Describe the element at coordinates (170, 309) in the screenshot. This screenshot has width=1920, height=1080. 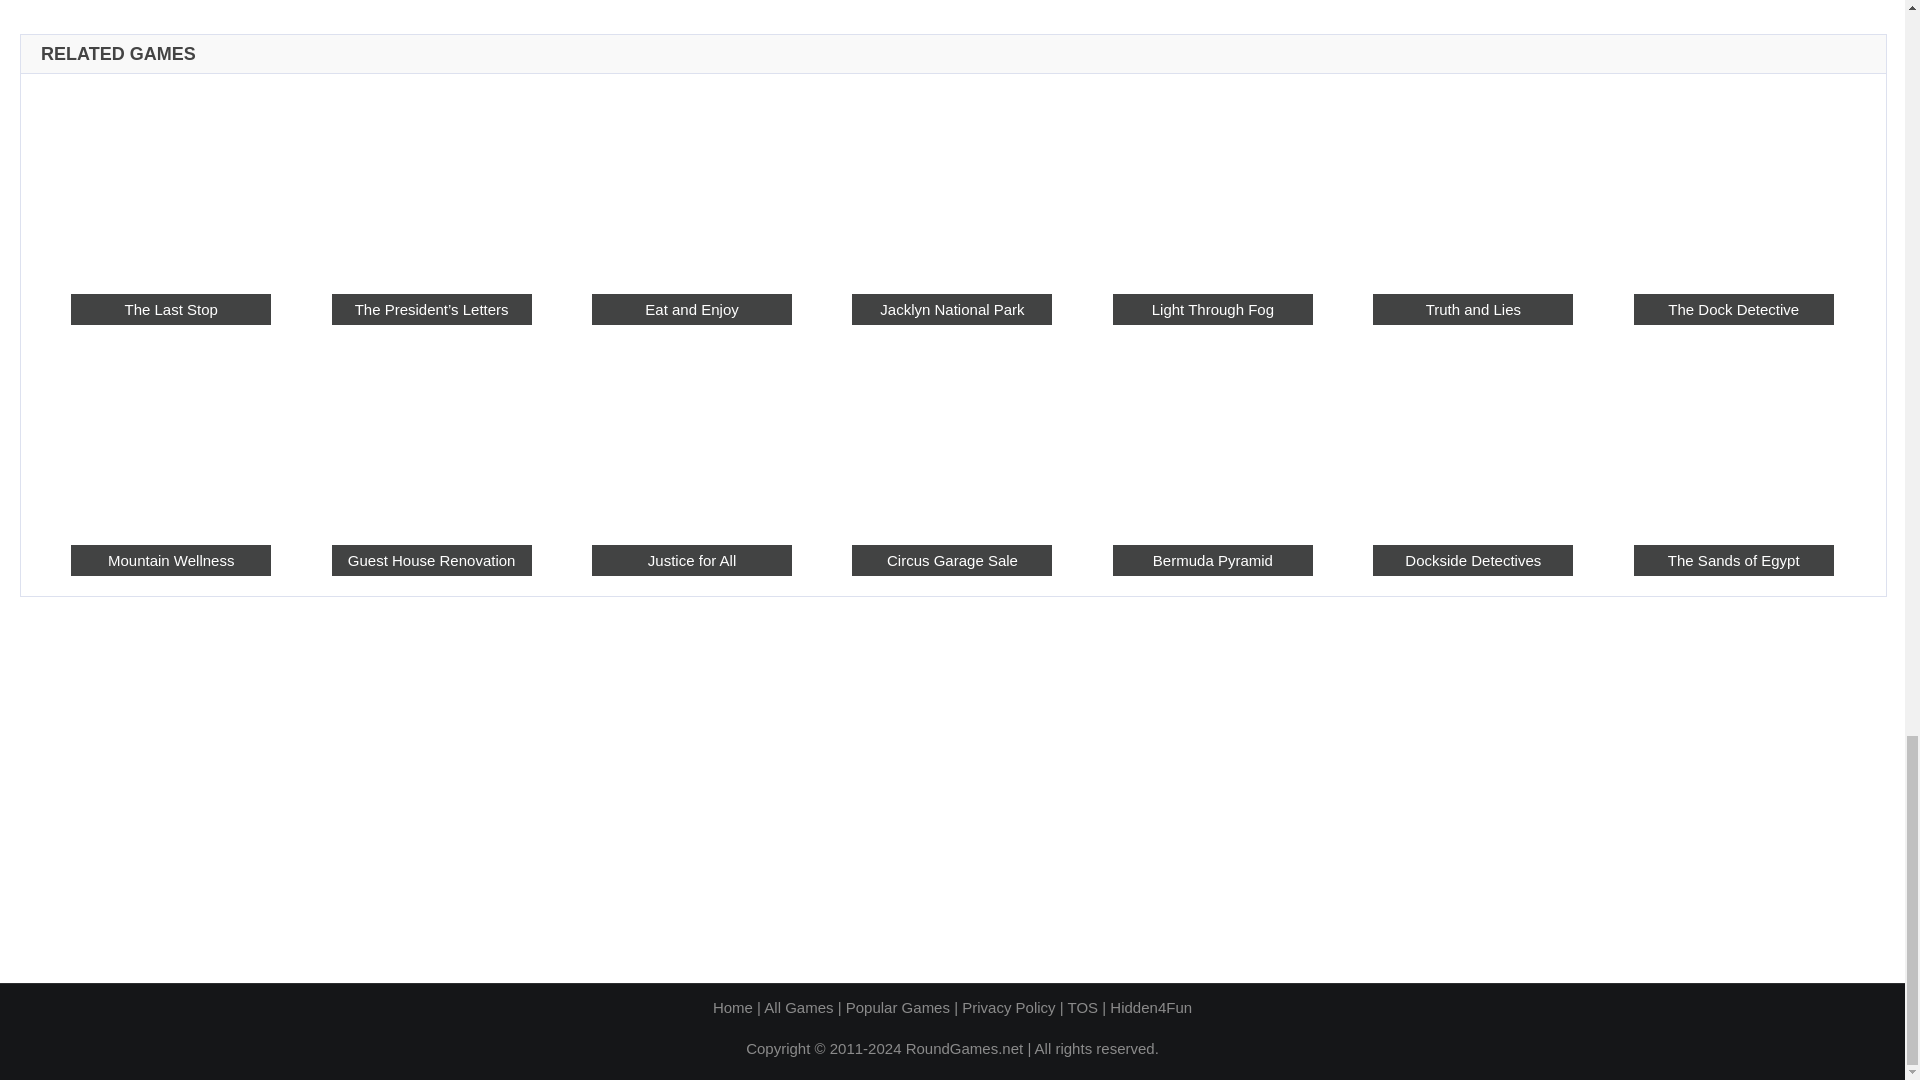
I see `The Last Stop` at that location.